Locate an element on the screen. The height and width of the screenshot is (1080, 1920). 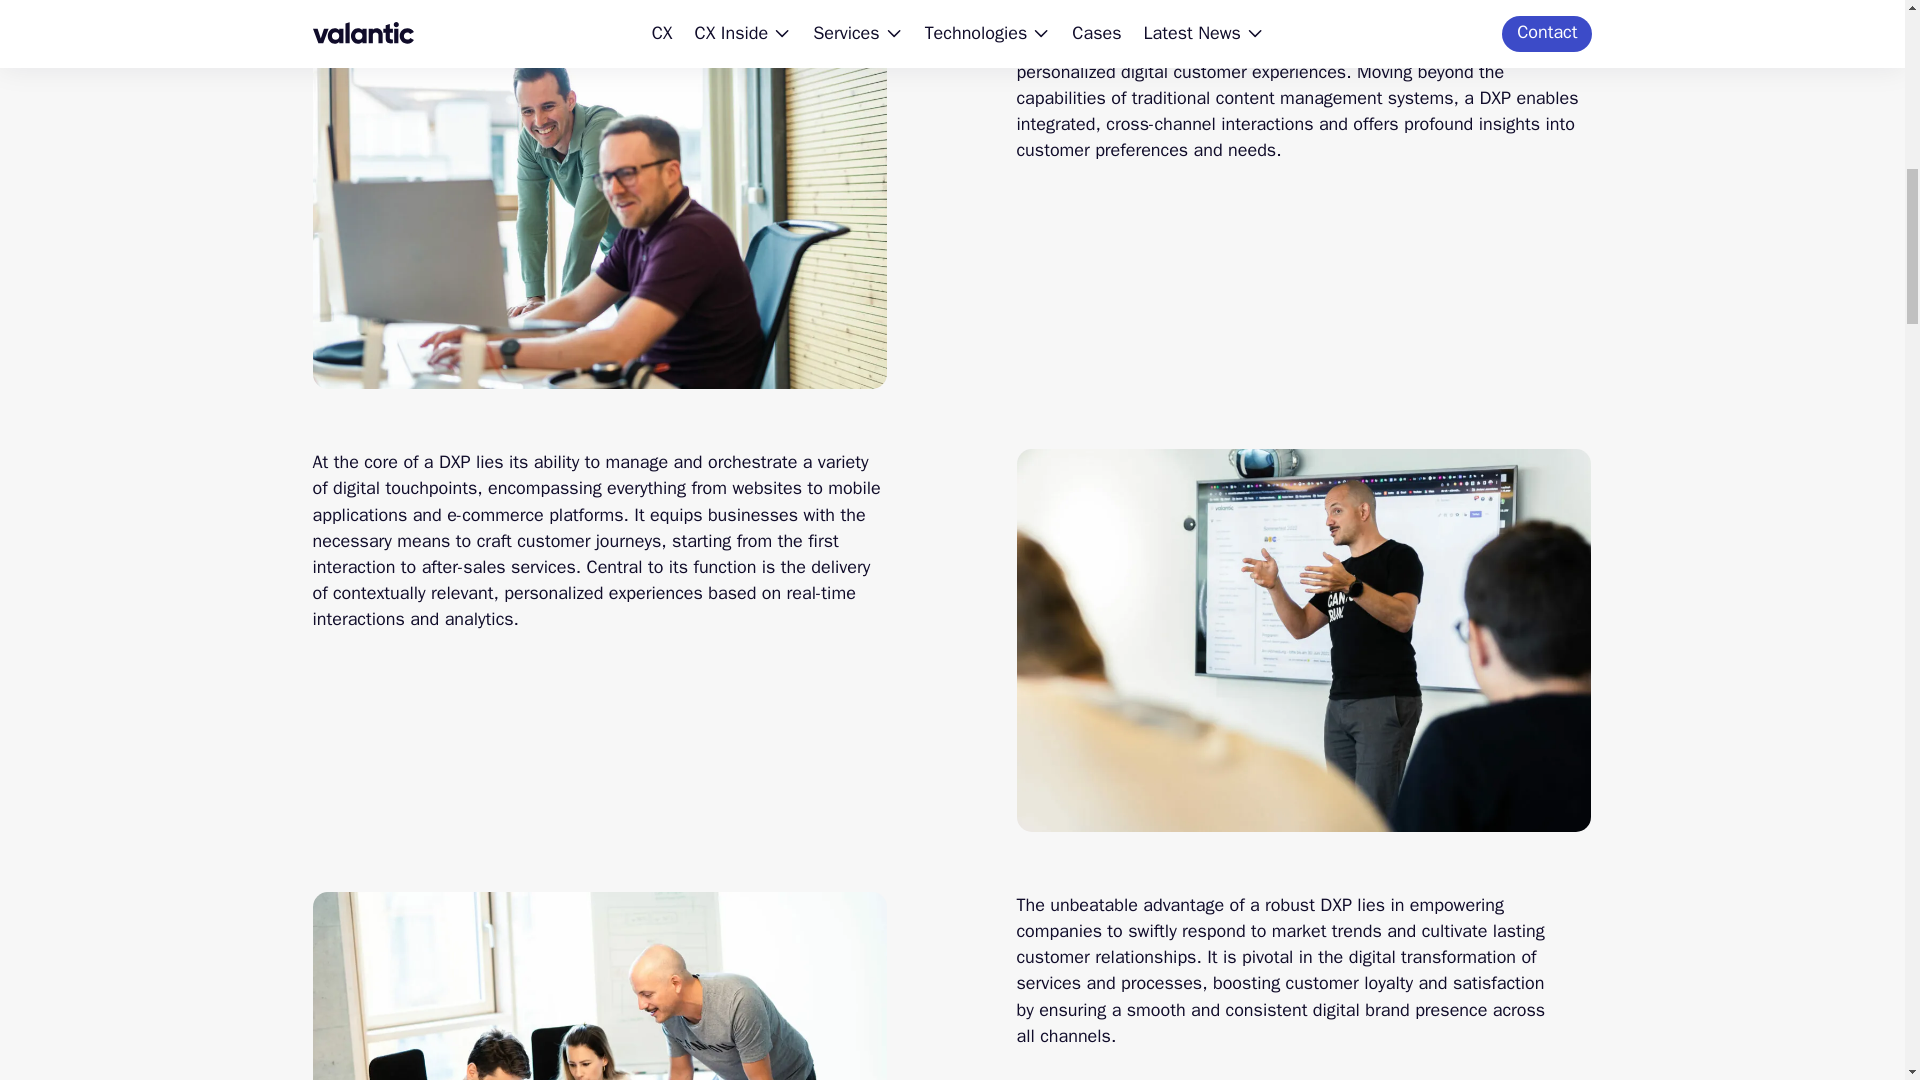
Valantic-CX-St-Gallen-17 is located at coordinates (1302, 640).